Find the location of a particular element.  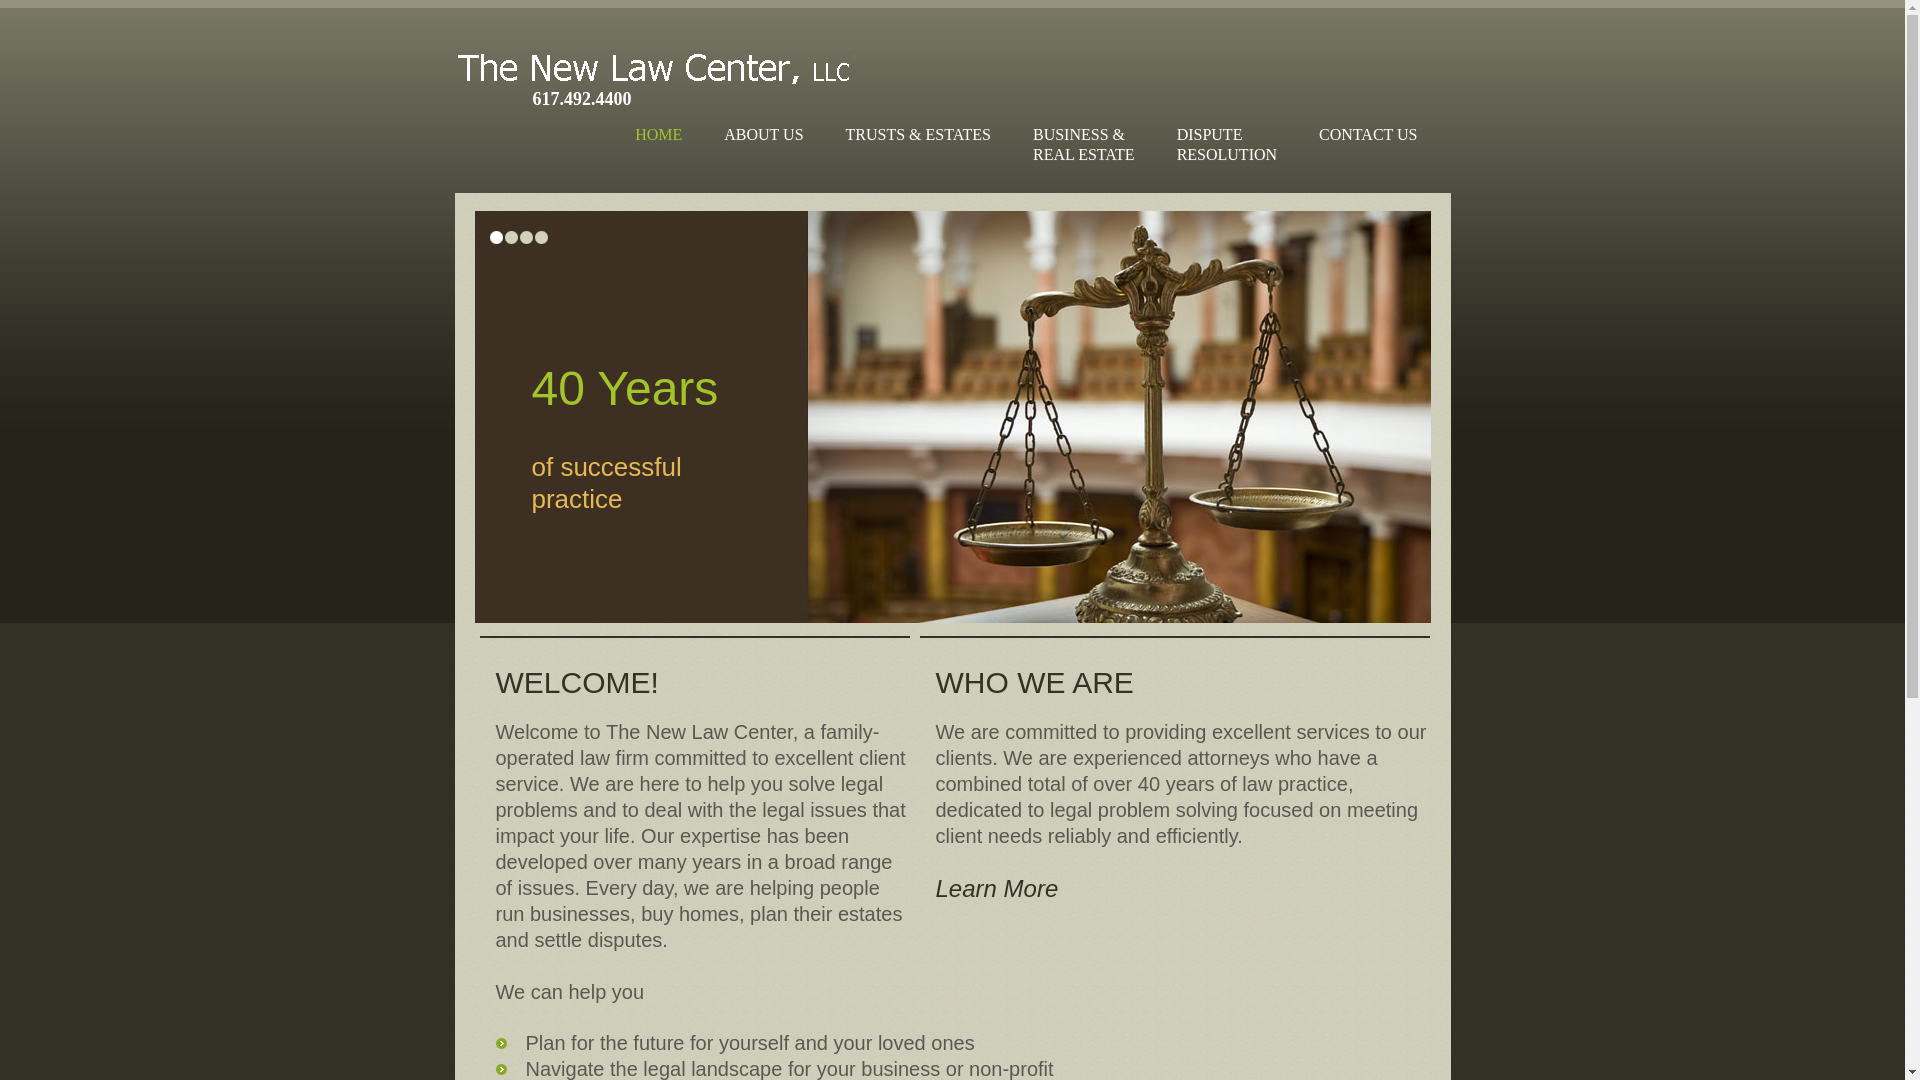

1 is located at coordinates (510, 238).